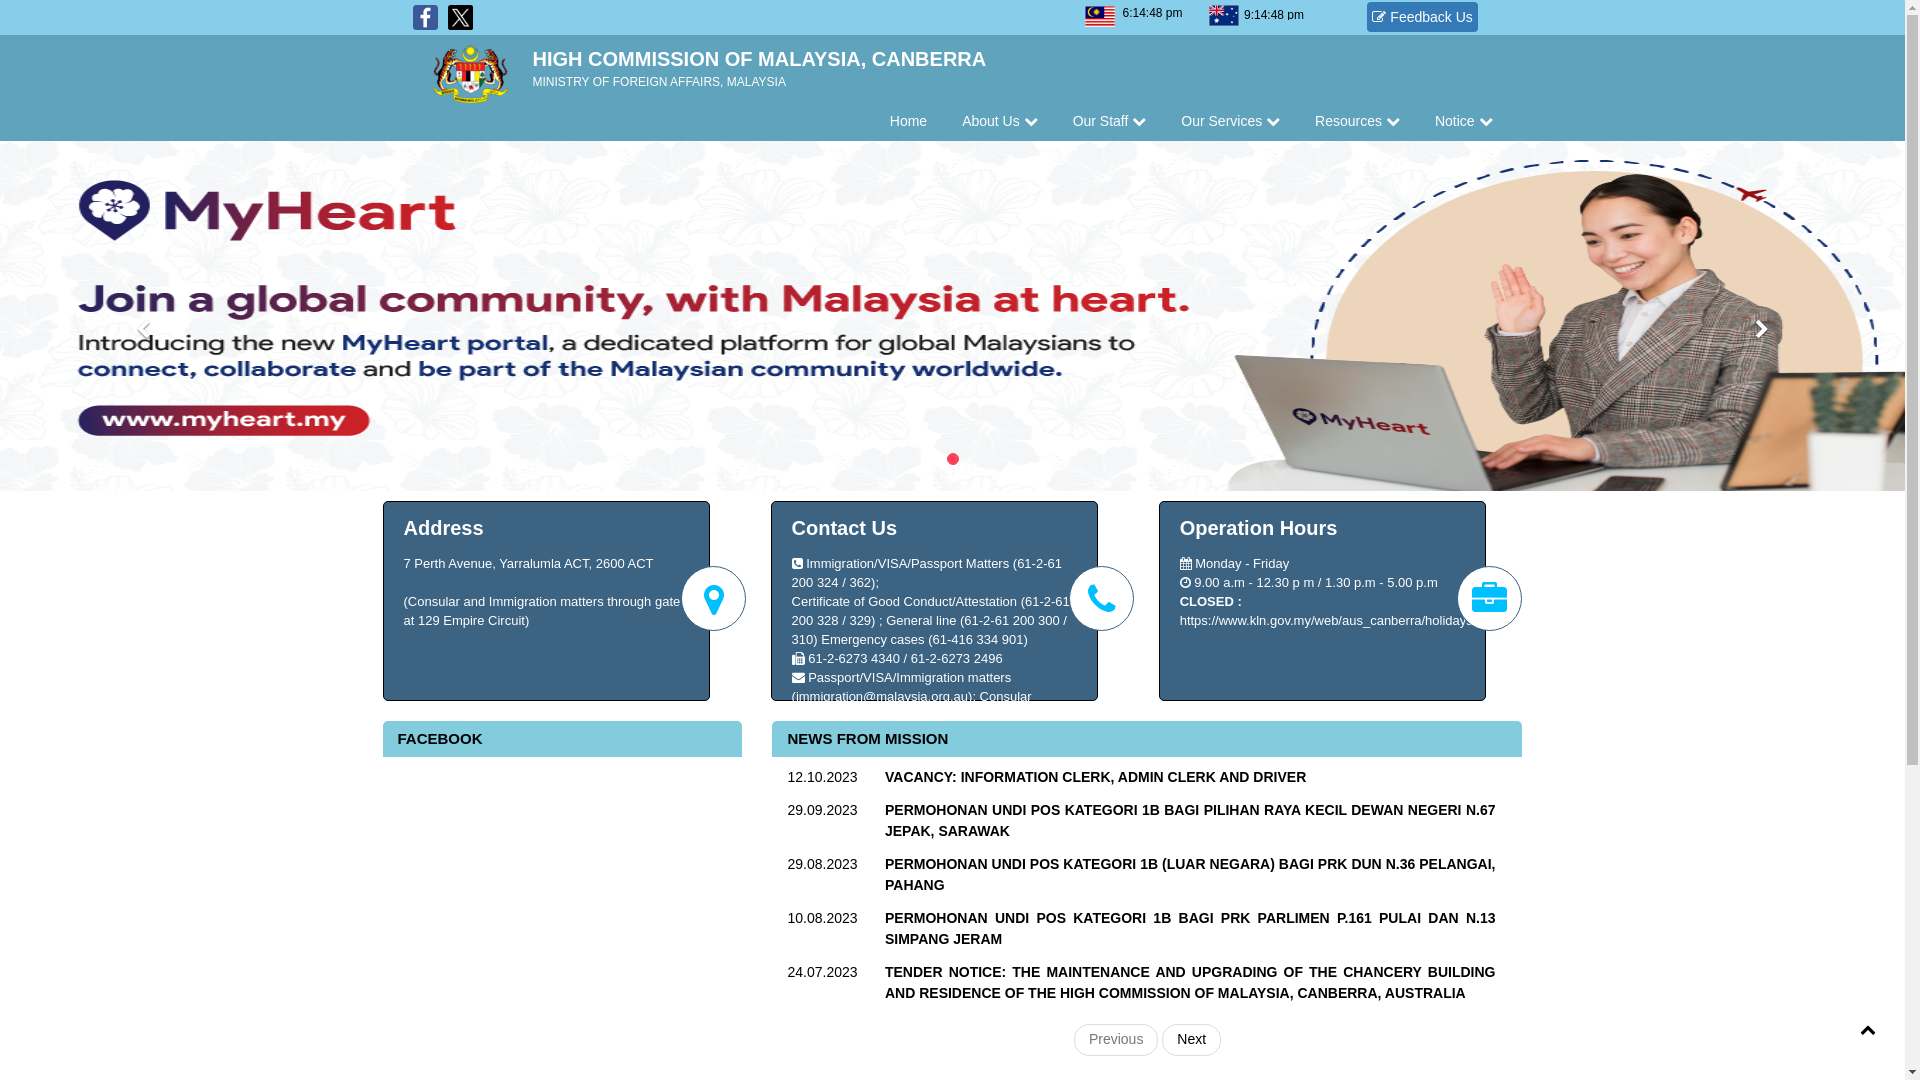 The width and height of the screenshot is (1920, 1080). I want to click on About Us, so click(1000, 121).